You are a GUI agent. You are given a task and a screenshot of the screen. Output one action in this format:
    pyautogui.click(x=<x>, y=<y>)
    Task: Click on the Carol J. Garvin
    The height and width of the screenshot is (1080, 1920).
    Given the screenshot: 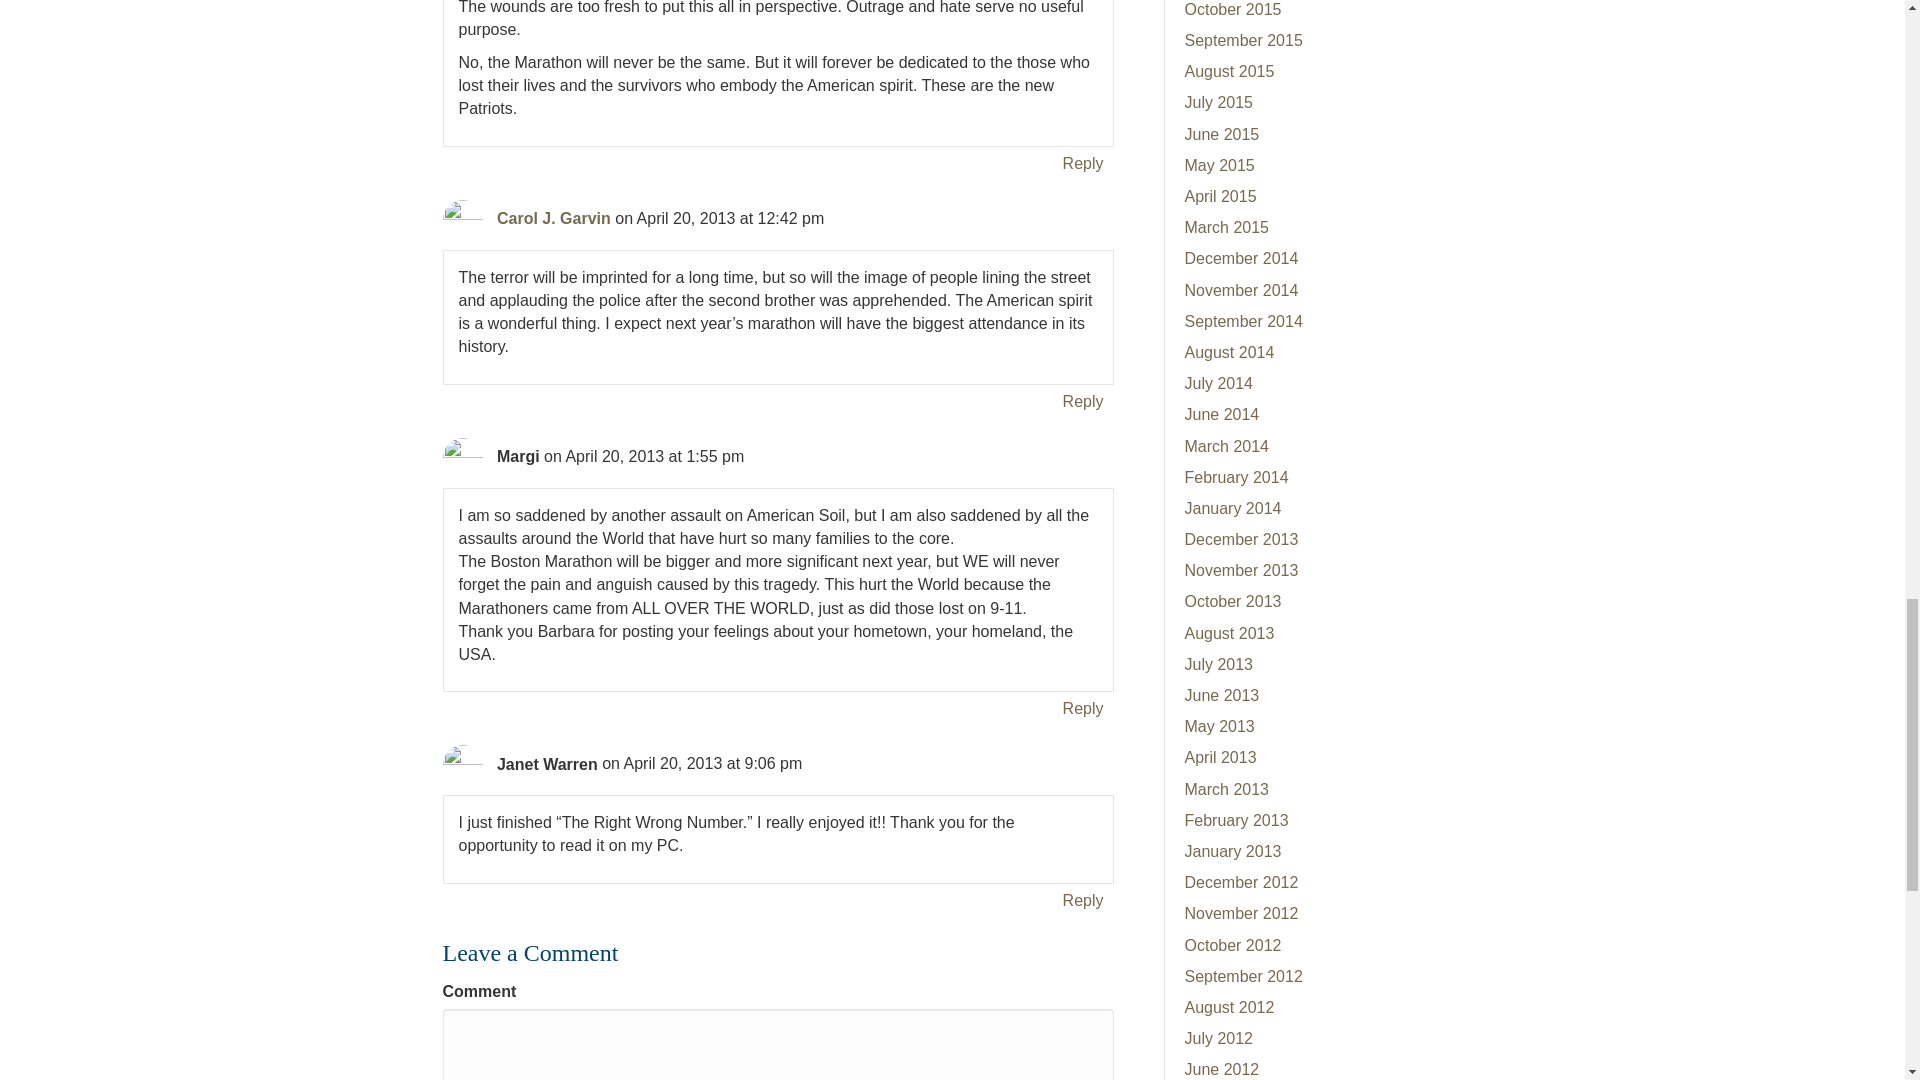 What is the action you would take?
    pyautogui.click(x=554, y=218)
    